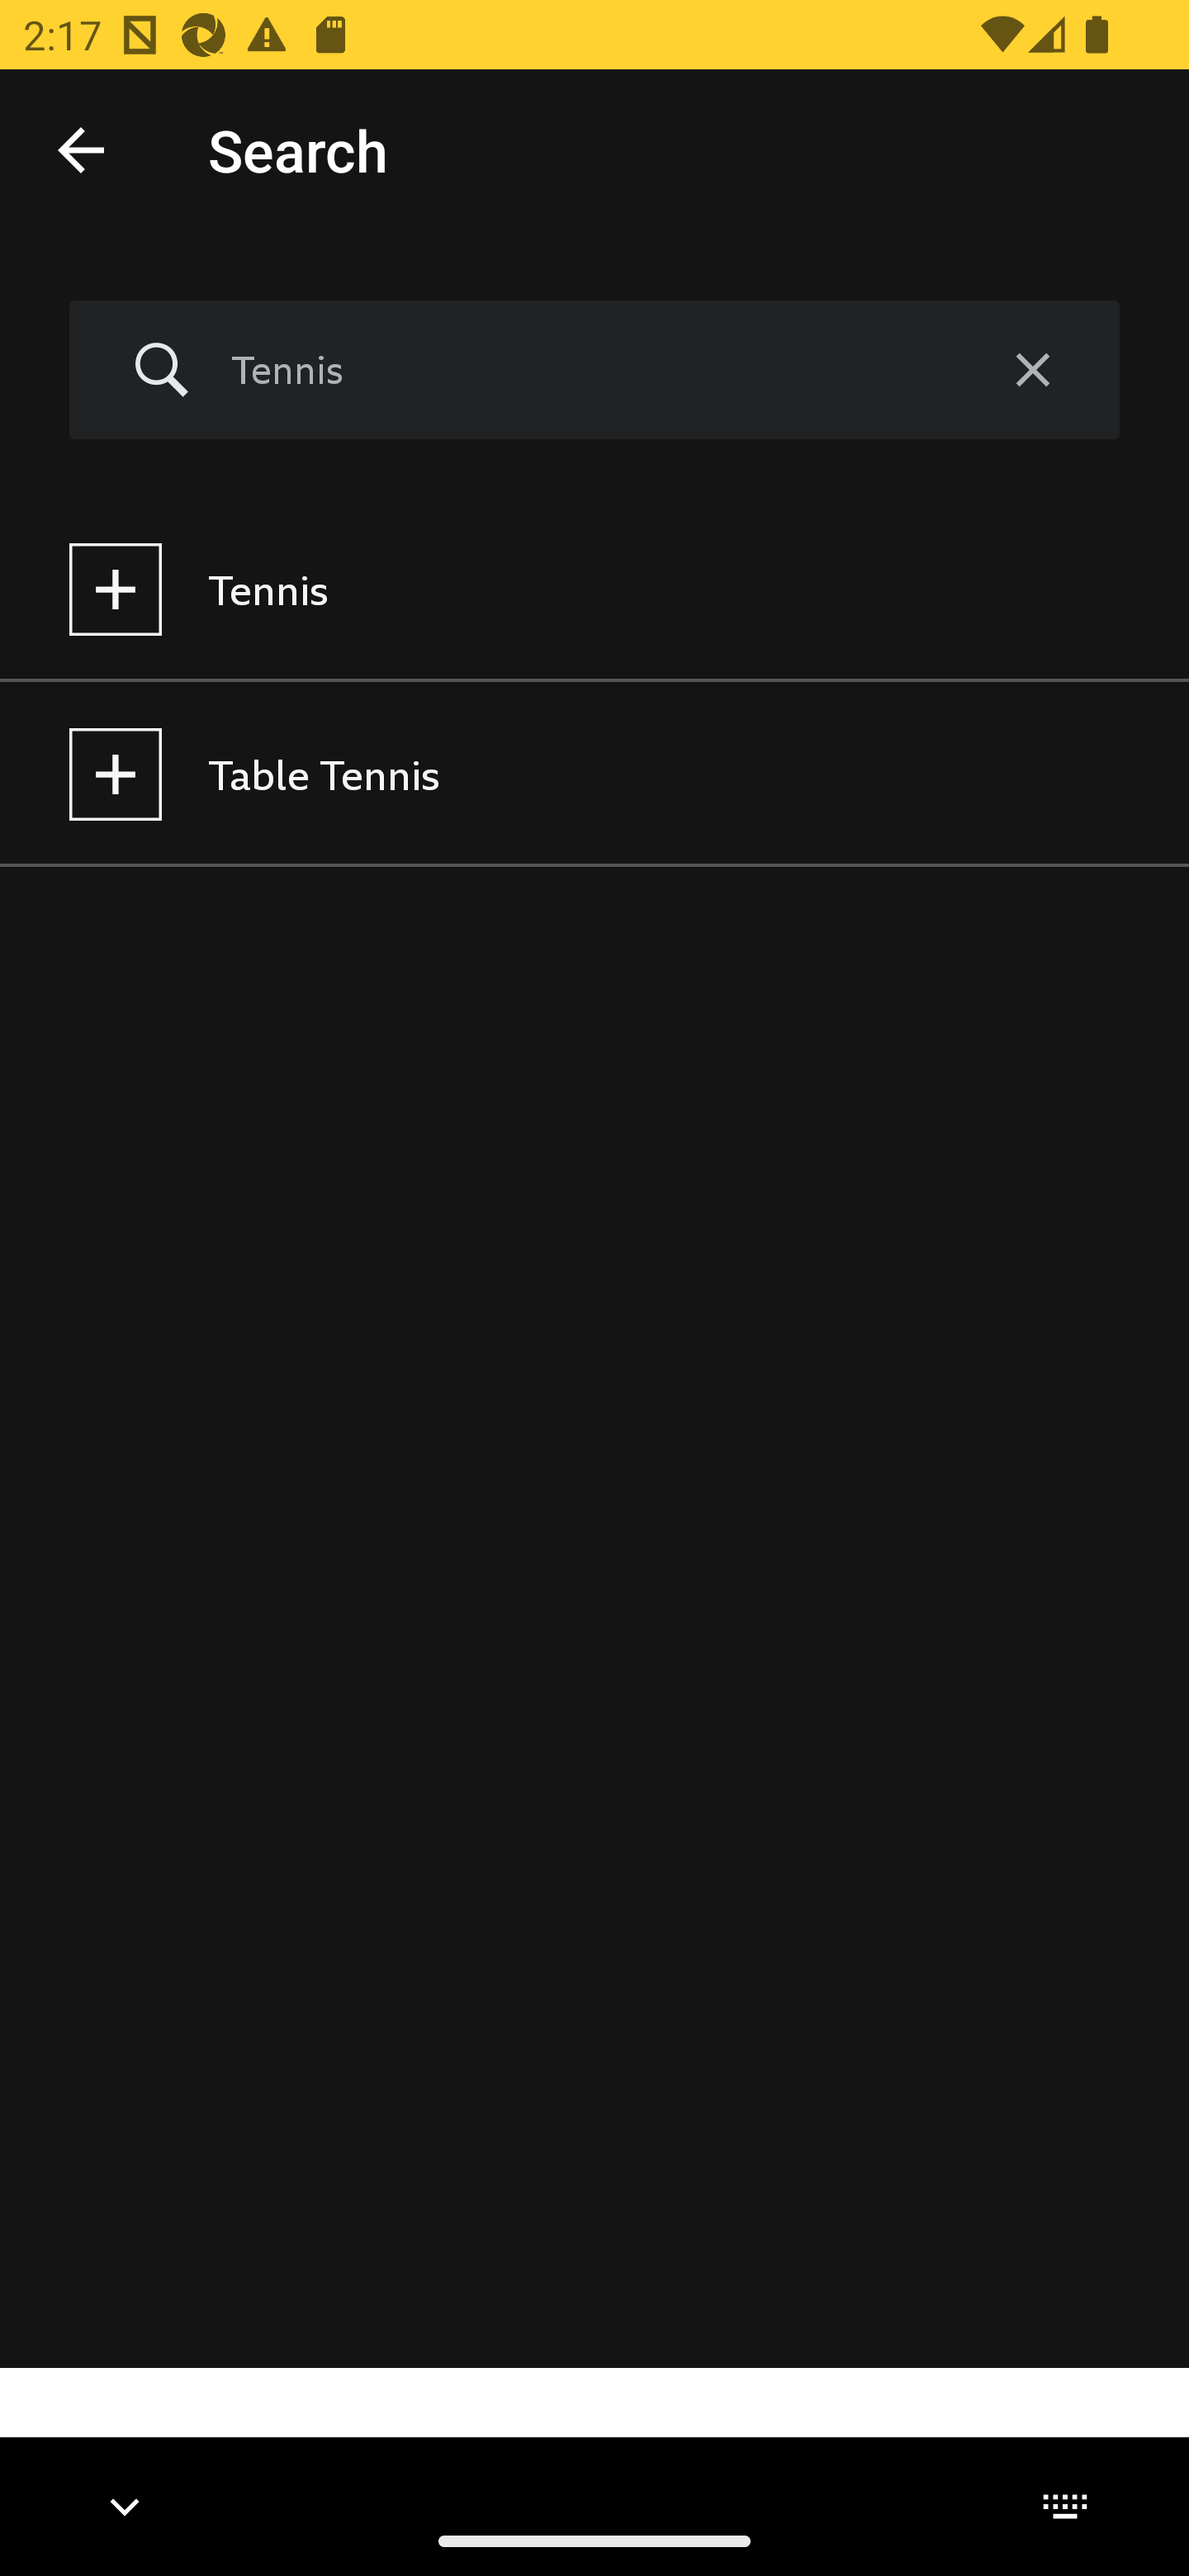 The image size is (1189, 2576). Describe the element at coordinates (588, 369) in the screenshot. I see `Tennis` at that location.